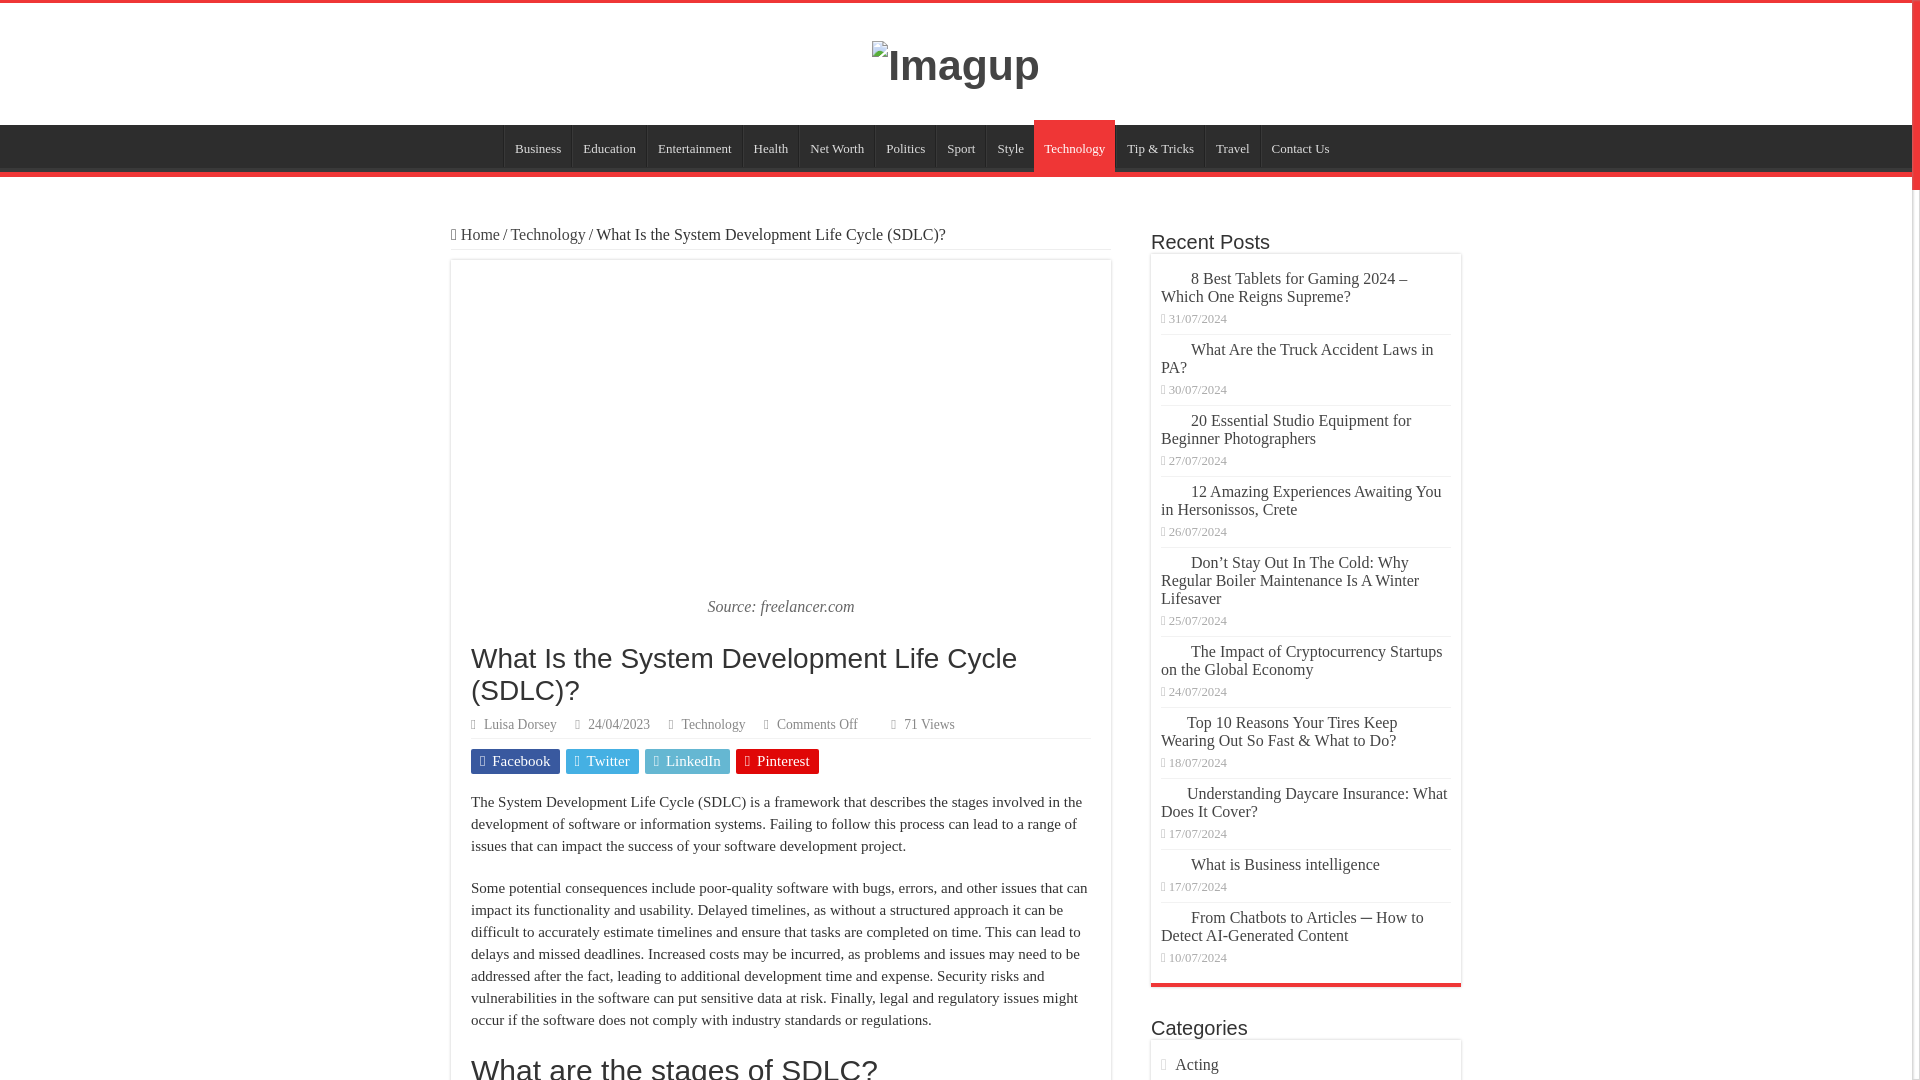 The height and width of the screenshot is (1080, 1920). Describe the element at coordinates (602, 809) in the screenshot. I see `Twitter` at that location.